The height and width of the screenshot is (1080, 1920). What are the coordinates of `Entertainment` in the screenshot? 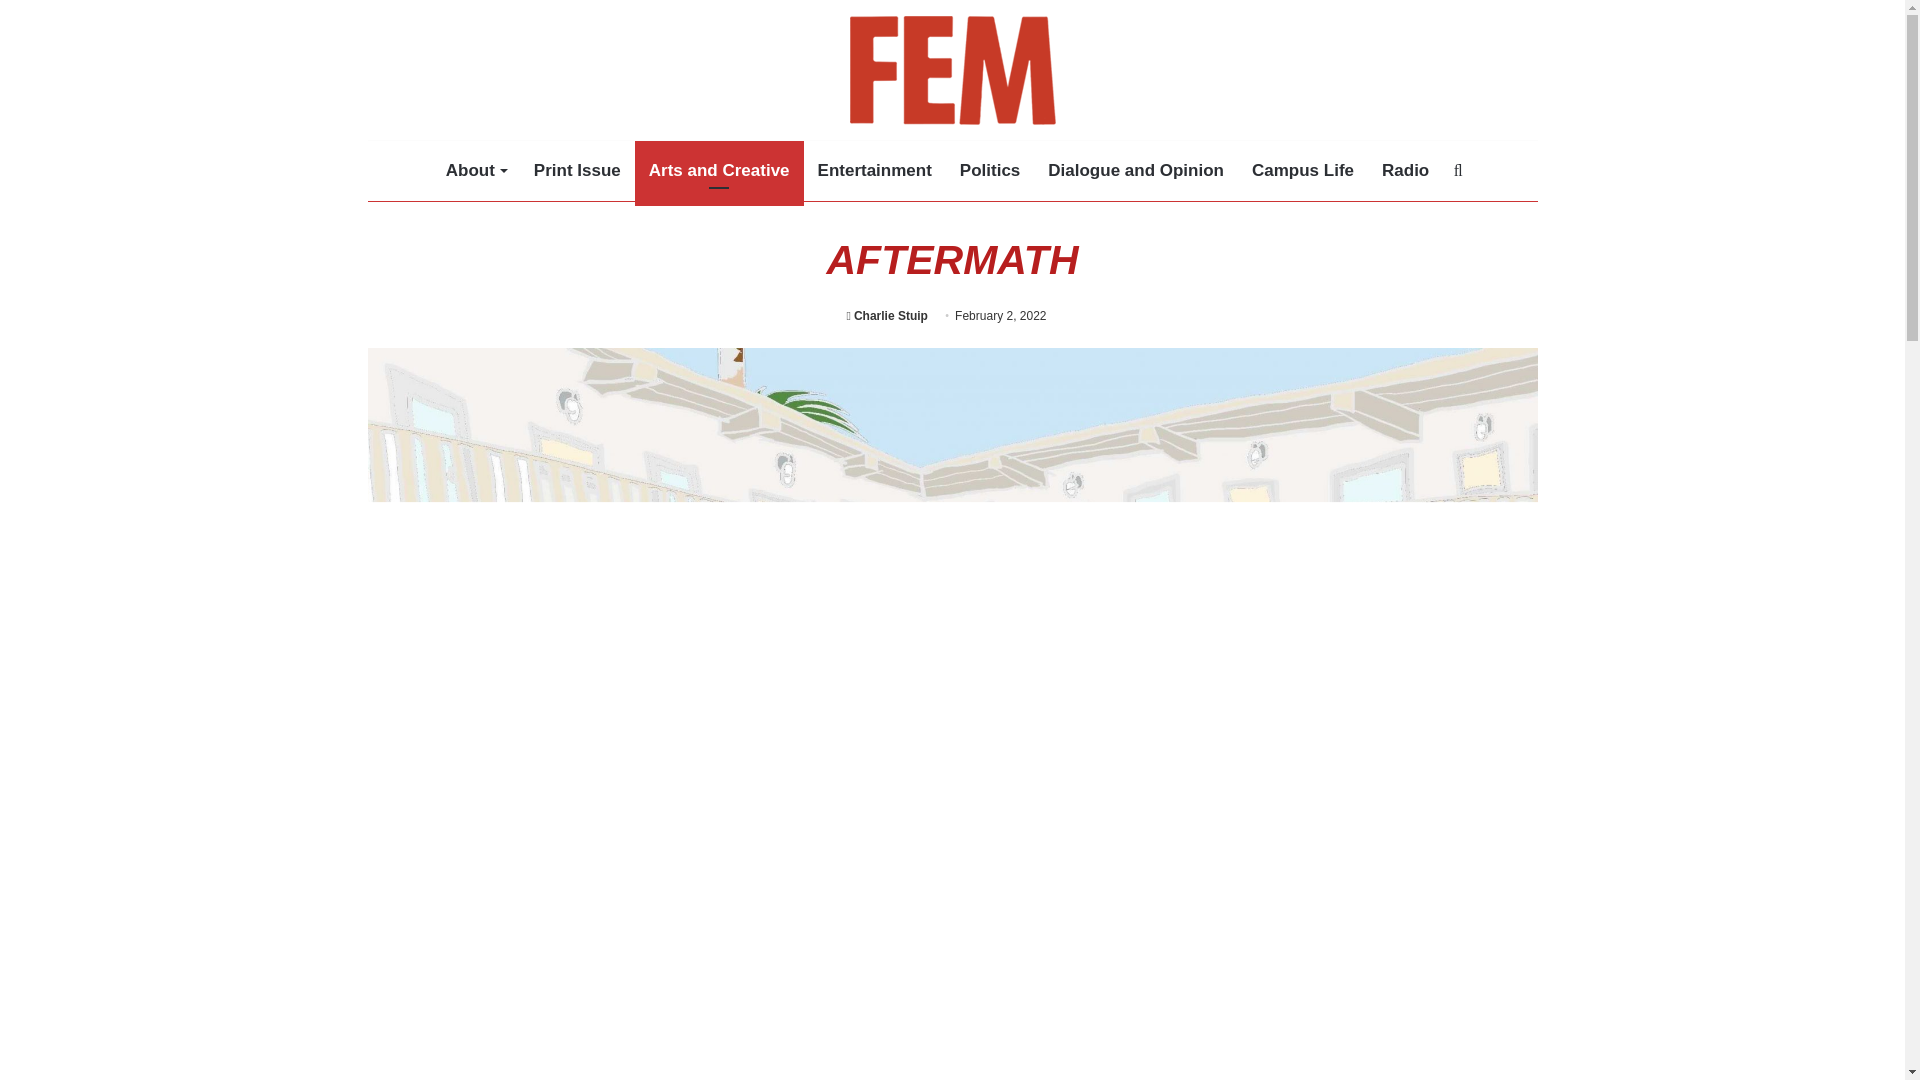 It's located at (875, 170).